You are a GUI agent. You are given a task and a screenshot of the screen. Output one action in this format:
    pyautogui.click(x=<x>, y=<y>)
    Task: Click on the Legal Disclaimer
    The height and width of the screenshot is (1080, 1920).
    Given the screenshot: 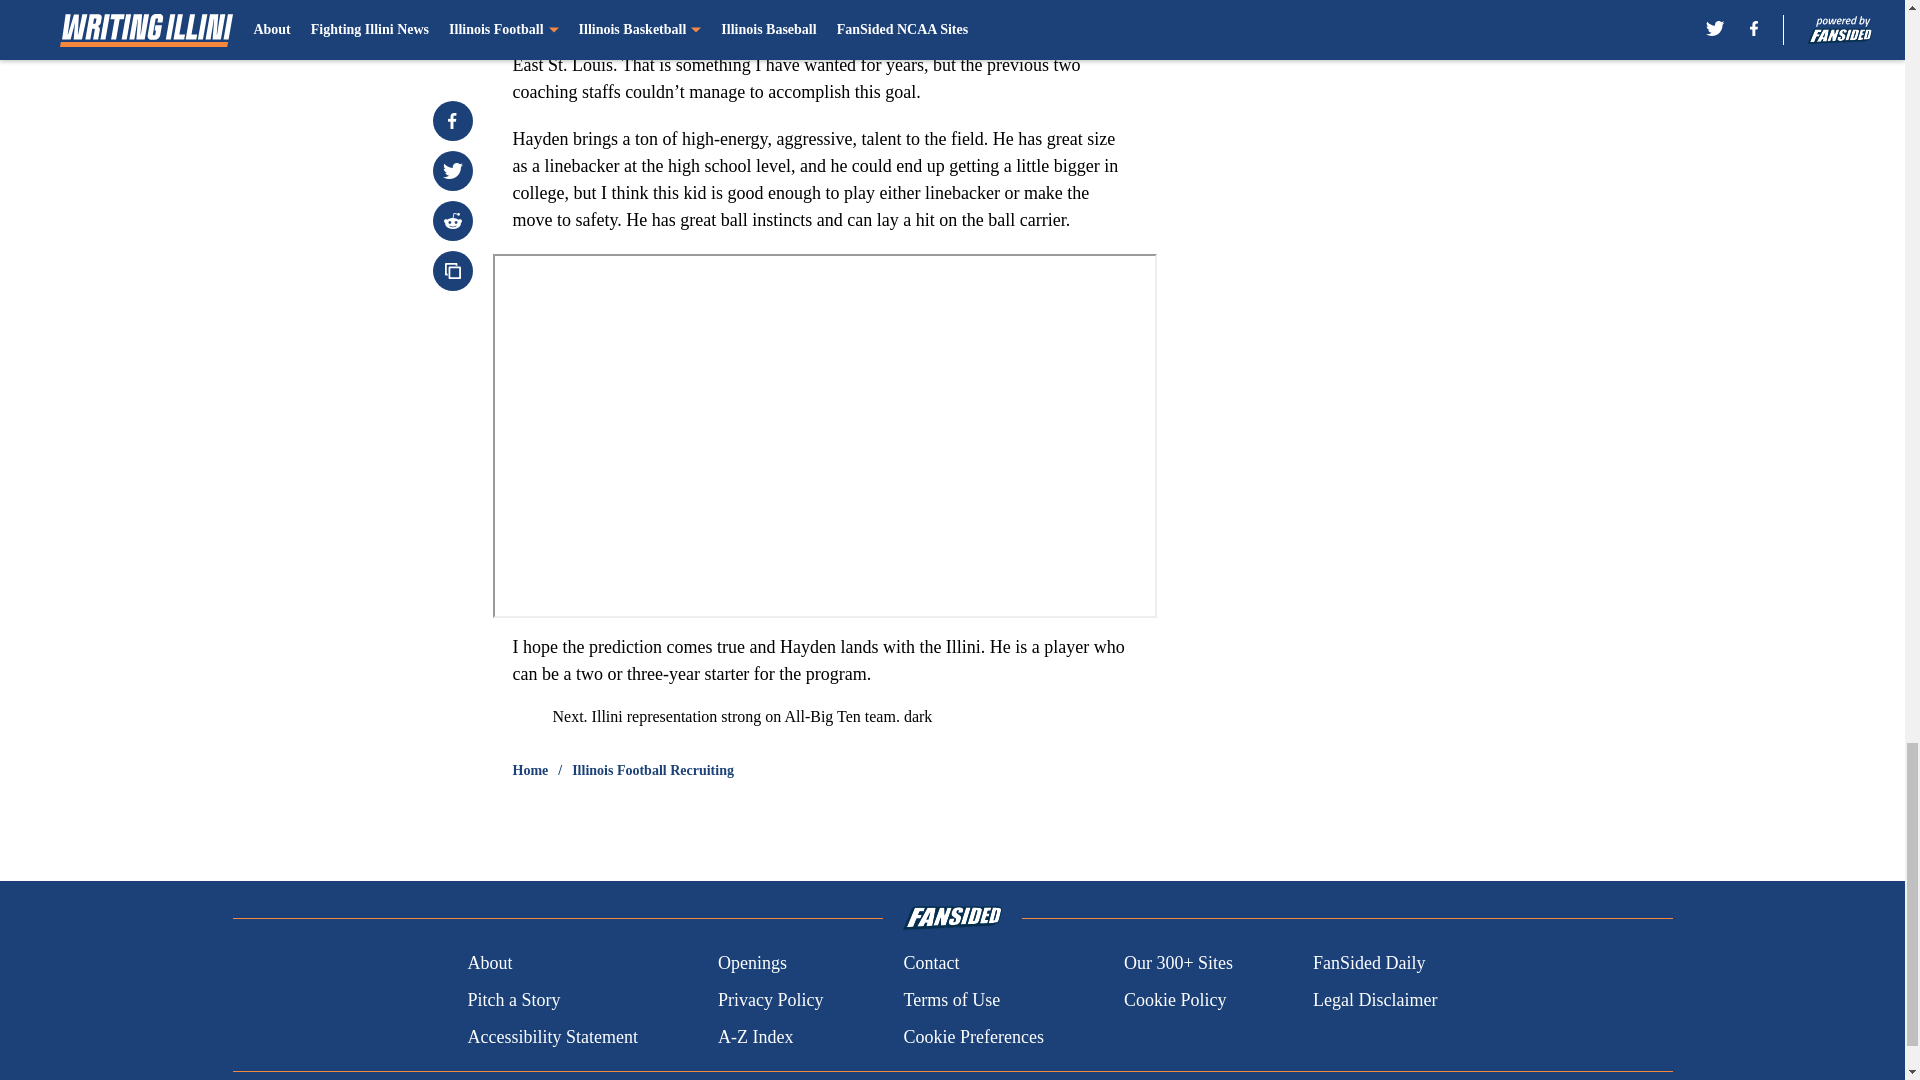 What is the action you would take?
    pyautogui.click(x=1374, y=1000)
    